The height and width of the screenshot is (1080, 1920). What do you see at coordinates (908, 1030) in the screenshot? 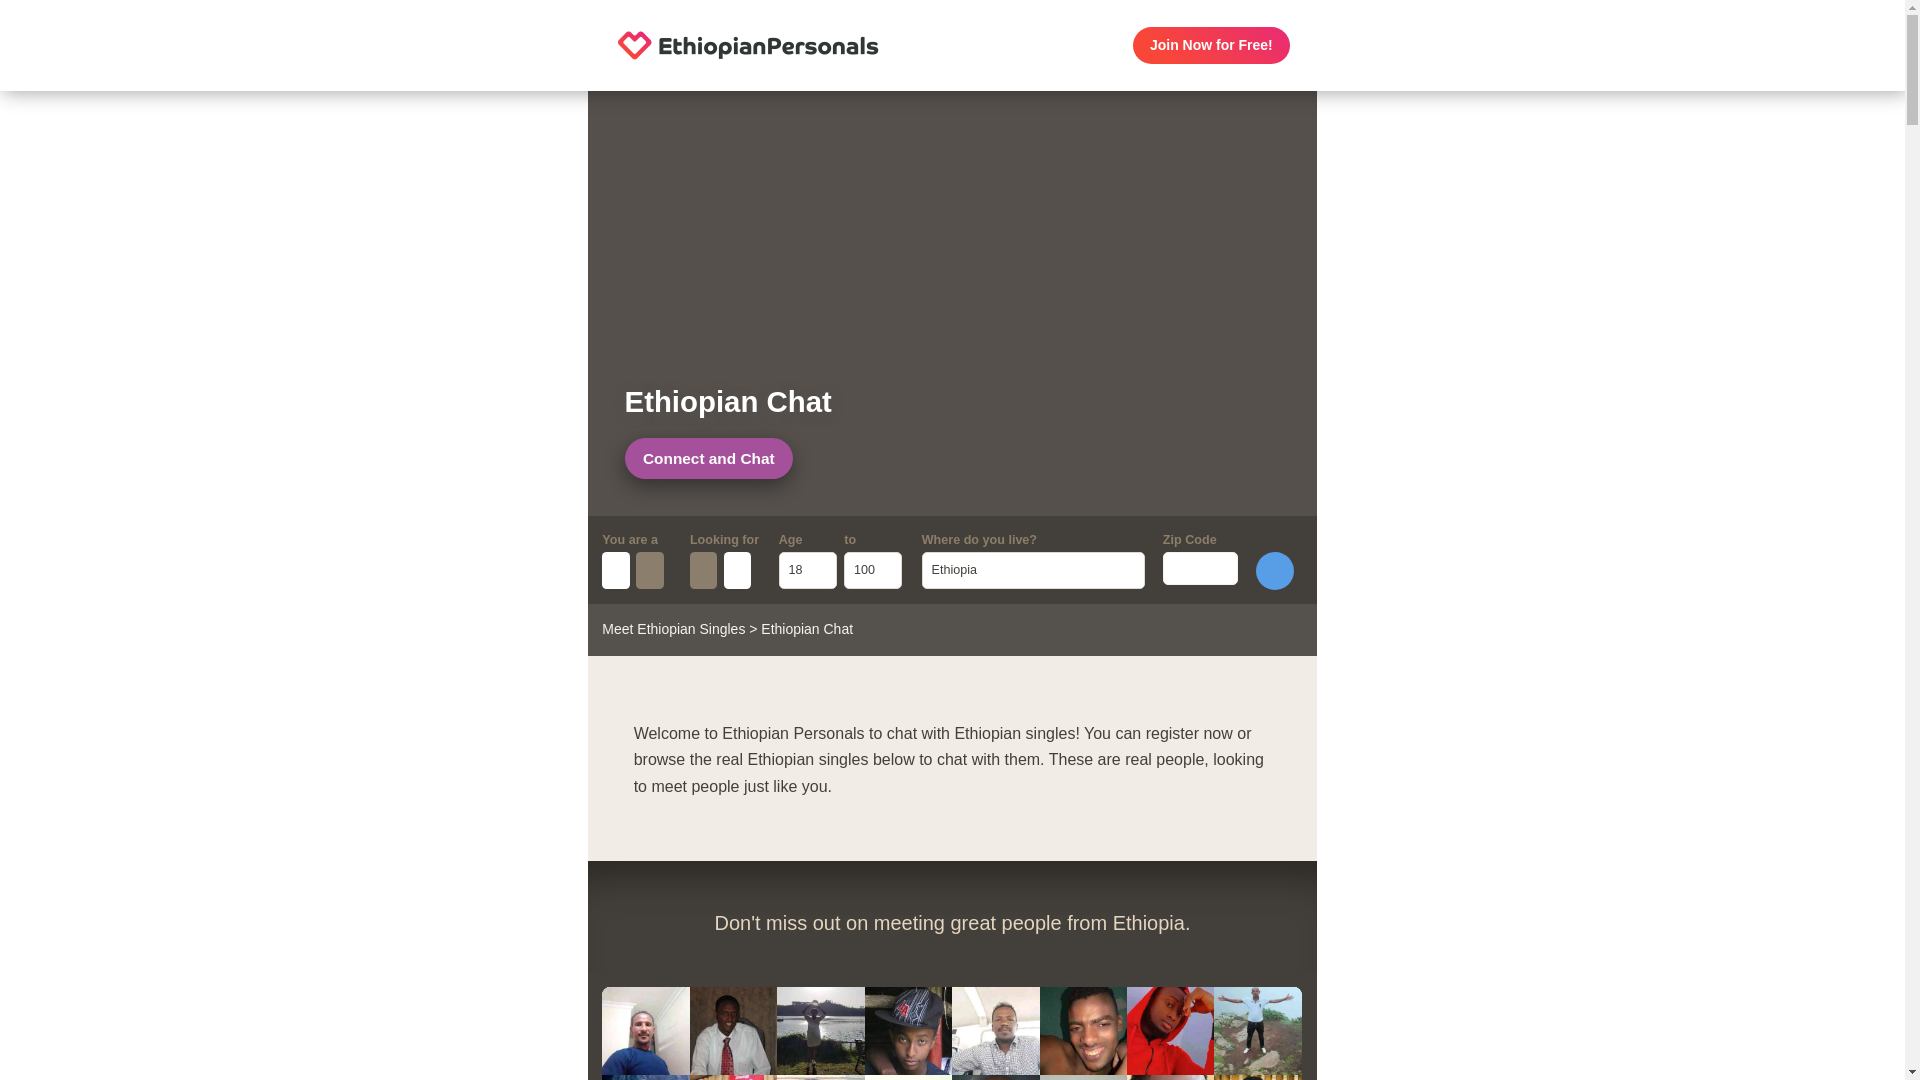
I see `Single Ethiopian man in Bahir dar, , Ethiopia` at bounding box center [908, 1030].